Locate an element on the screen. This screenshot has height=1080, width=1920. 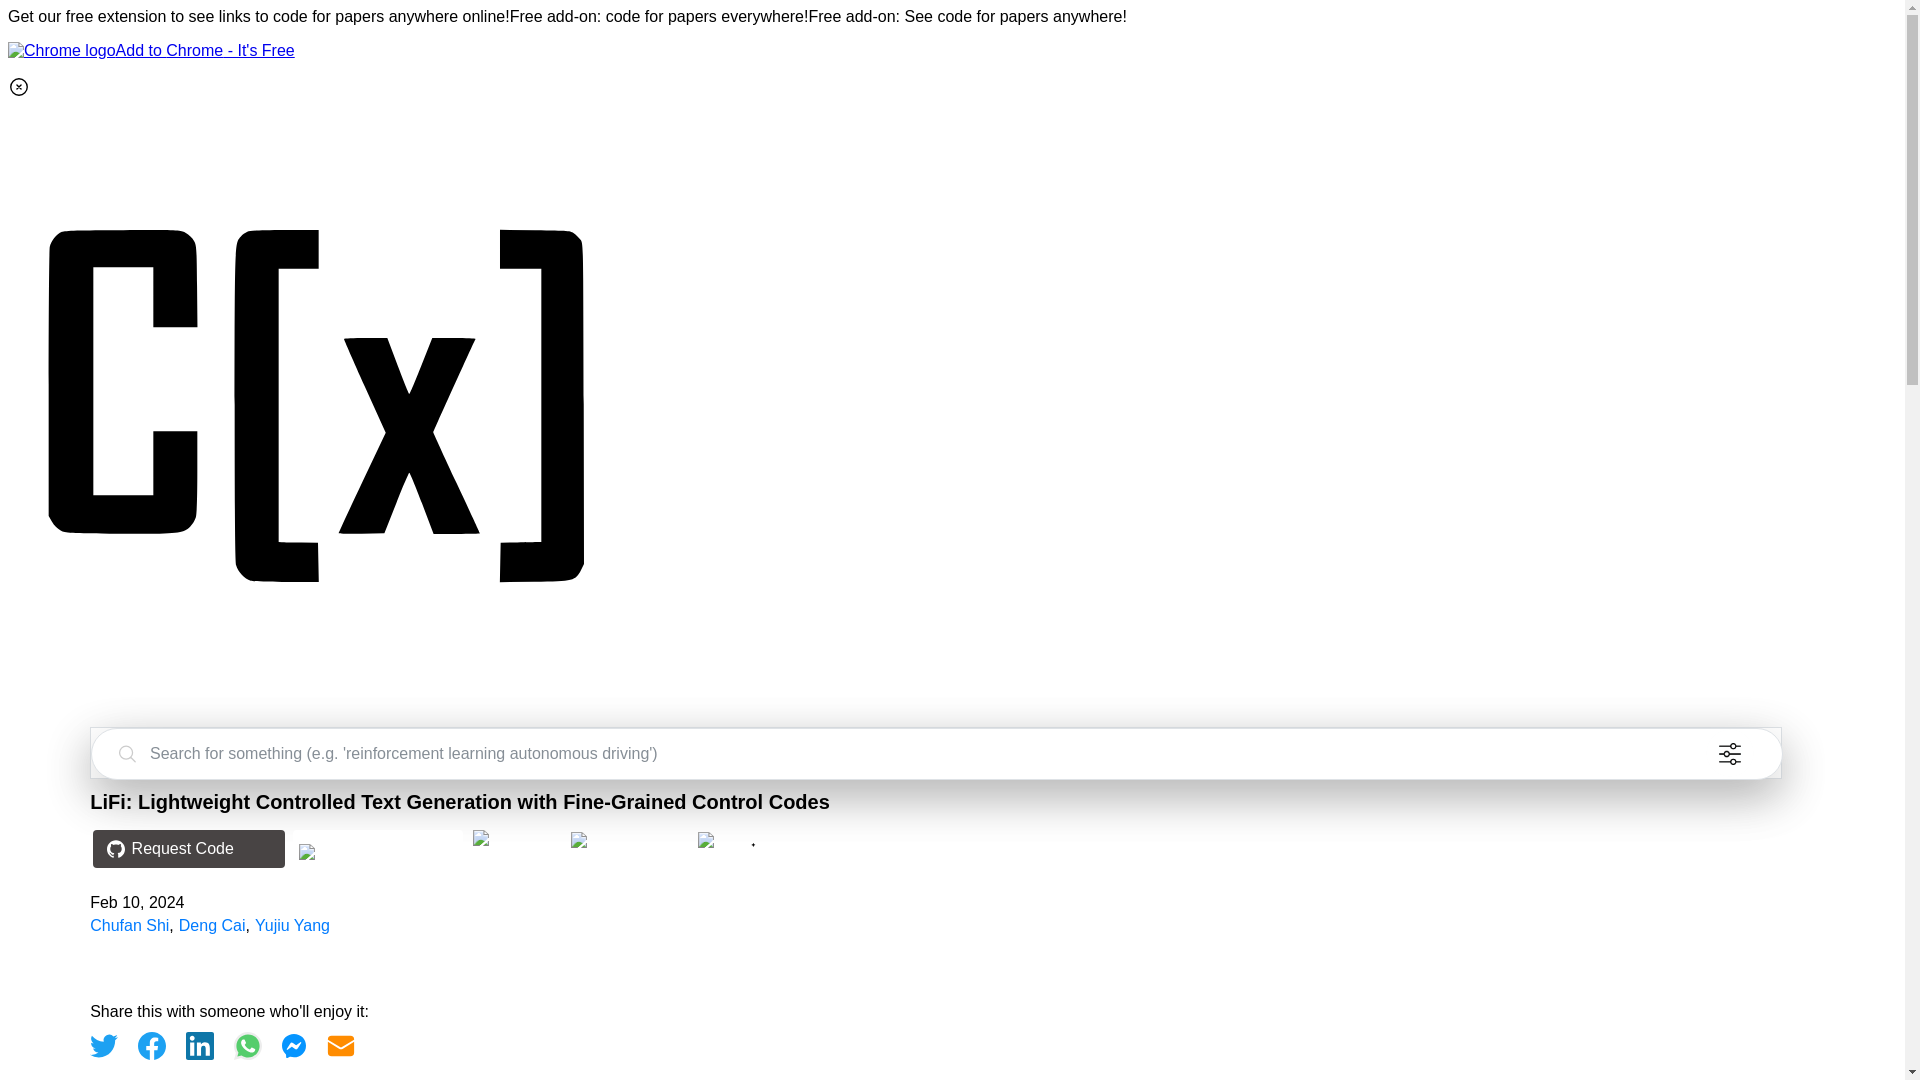
Request Code is located at coordinates (188, 849).